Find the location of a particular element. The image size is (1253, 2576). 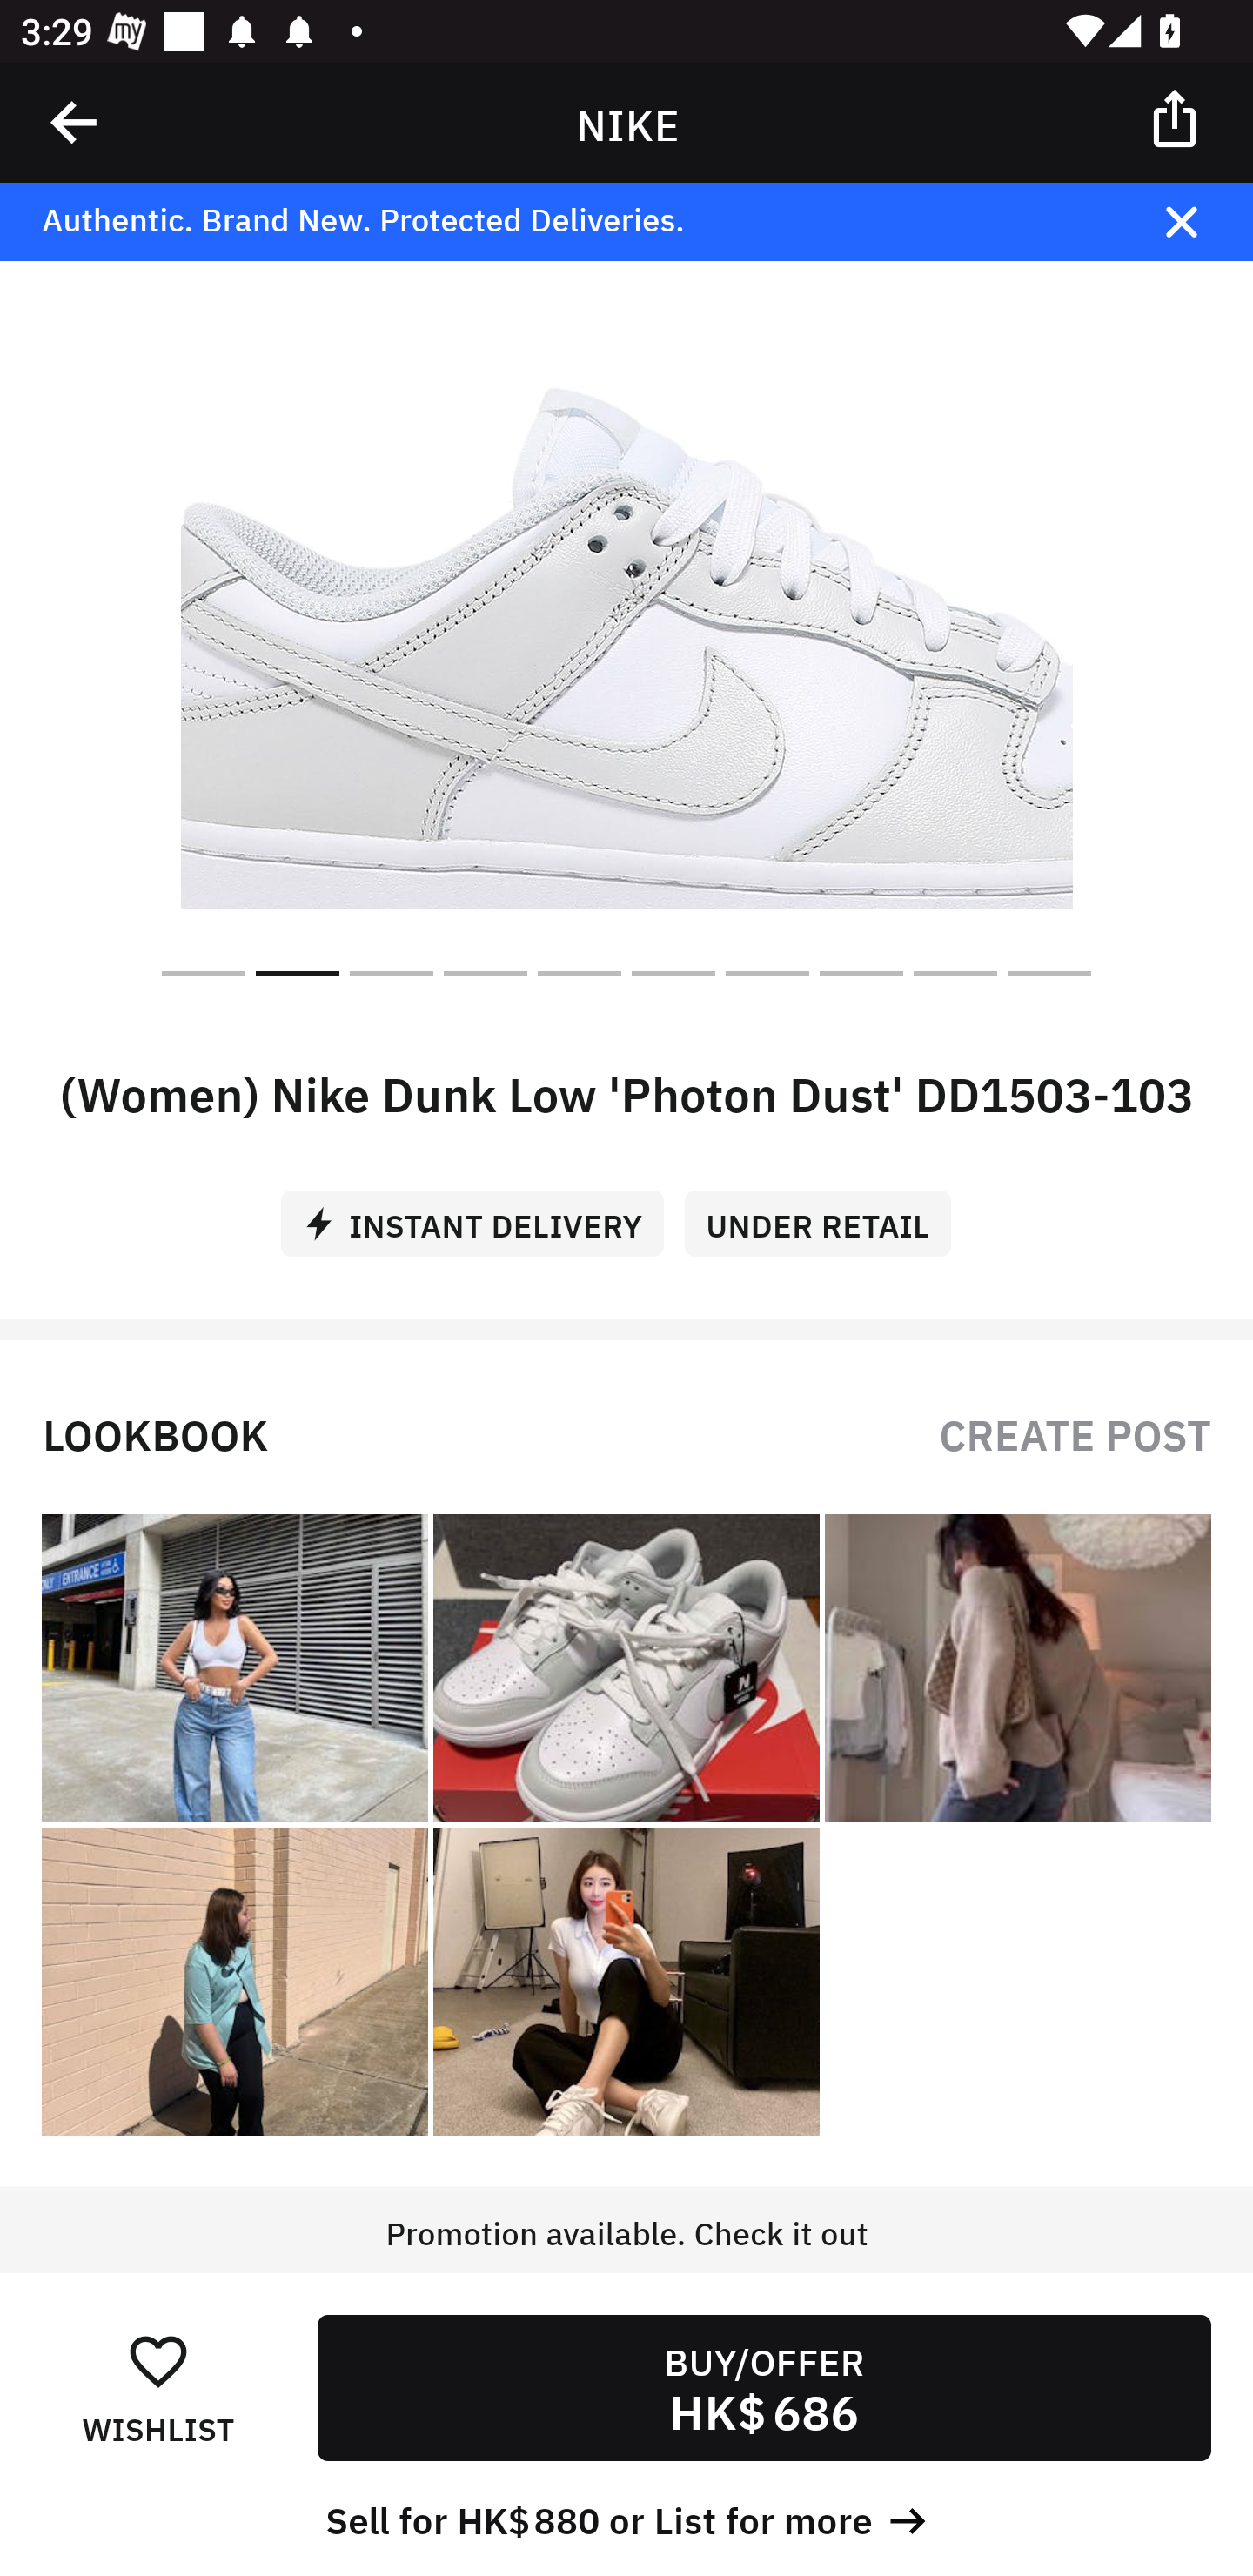

󰋕 is located at coordinates (157, 2358).